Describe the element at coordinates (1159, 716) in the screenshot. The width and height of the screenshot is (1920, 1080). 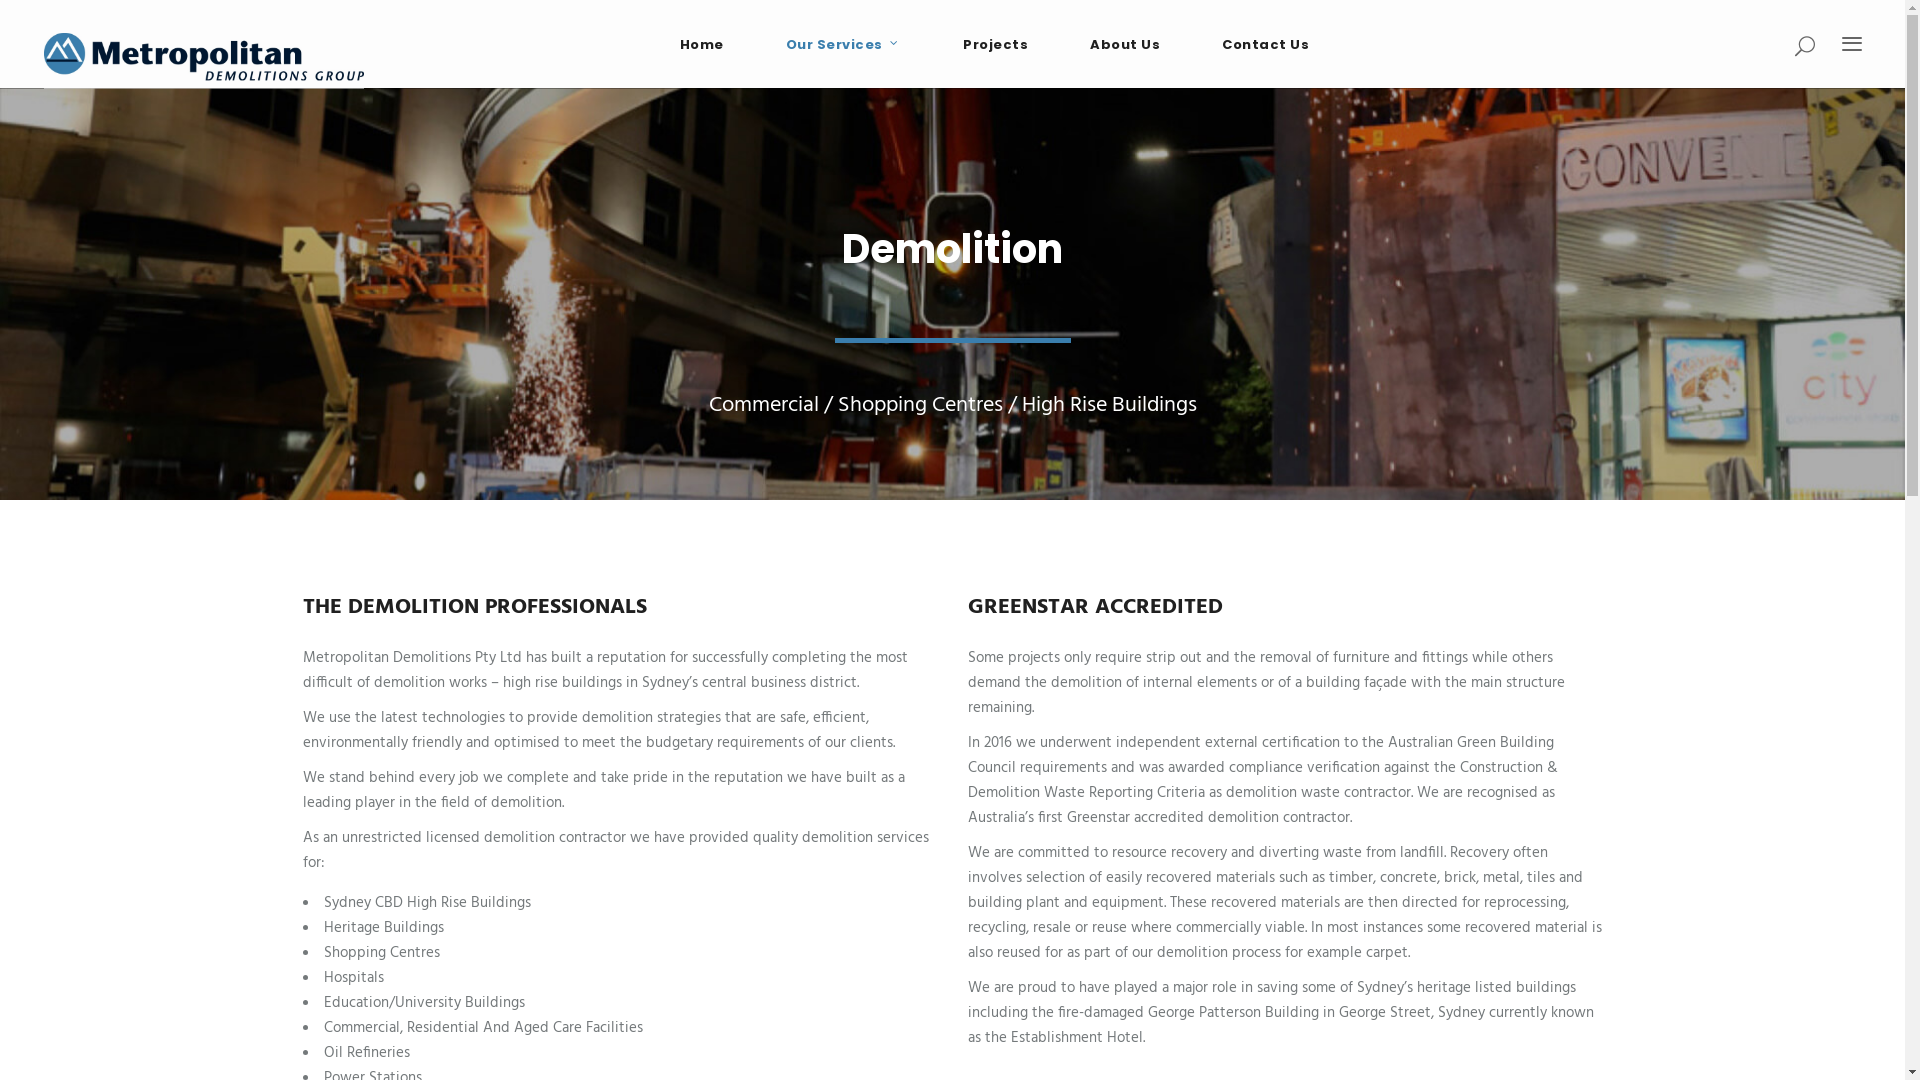
I see `tenders@metrodemo.com.au` at that location.